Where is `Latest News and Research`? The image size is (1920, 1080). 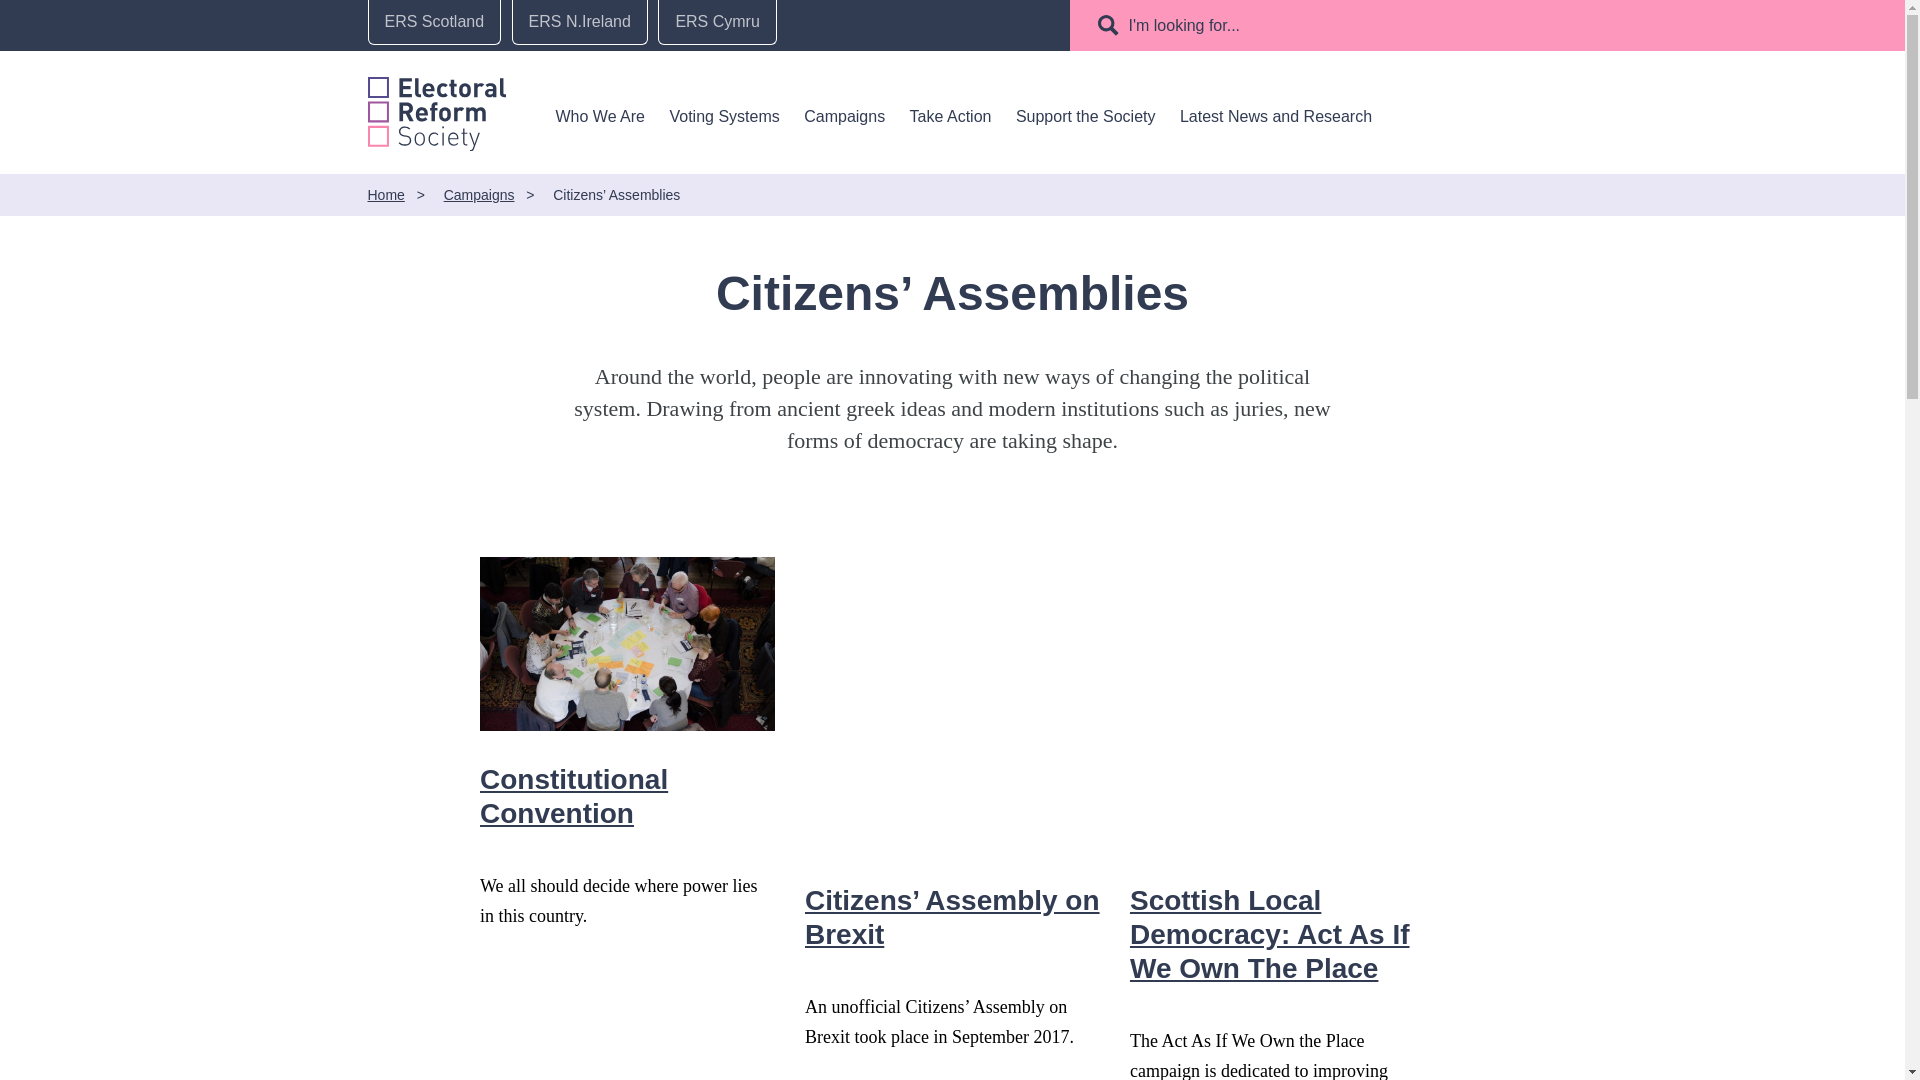 Latest News and Research is located at coordinates (1276, 116).